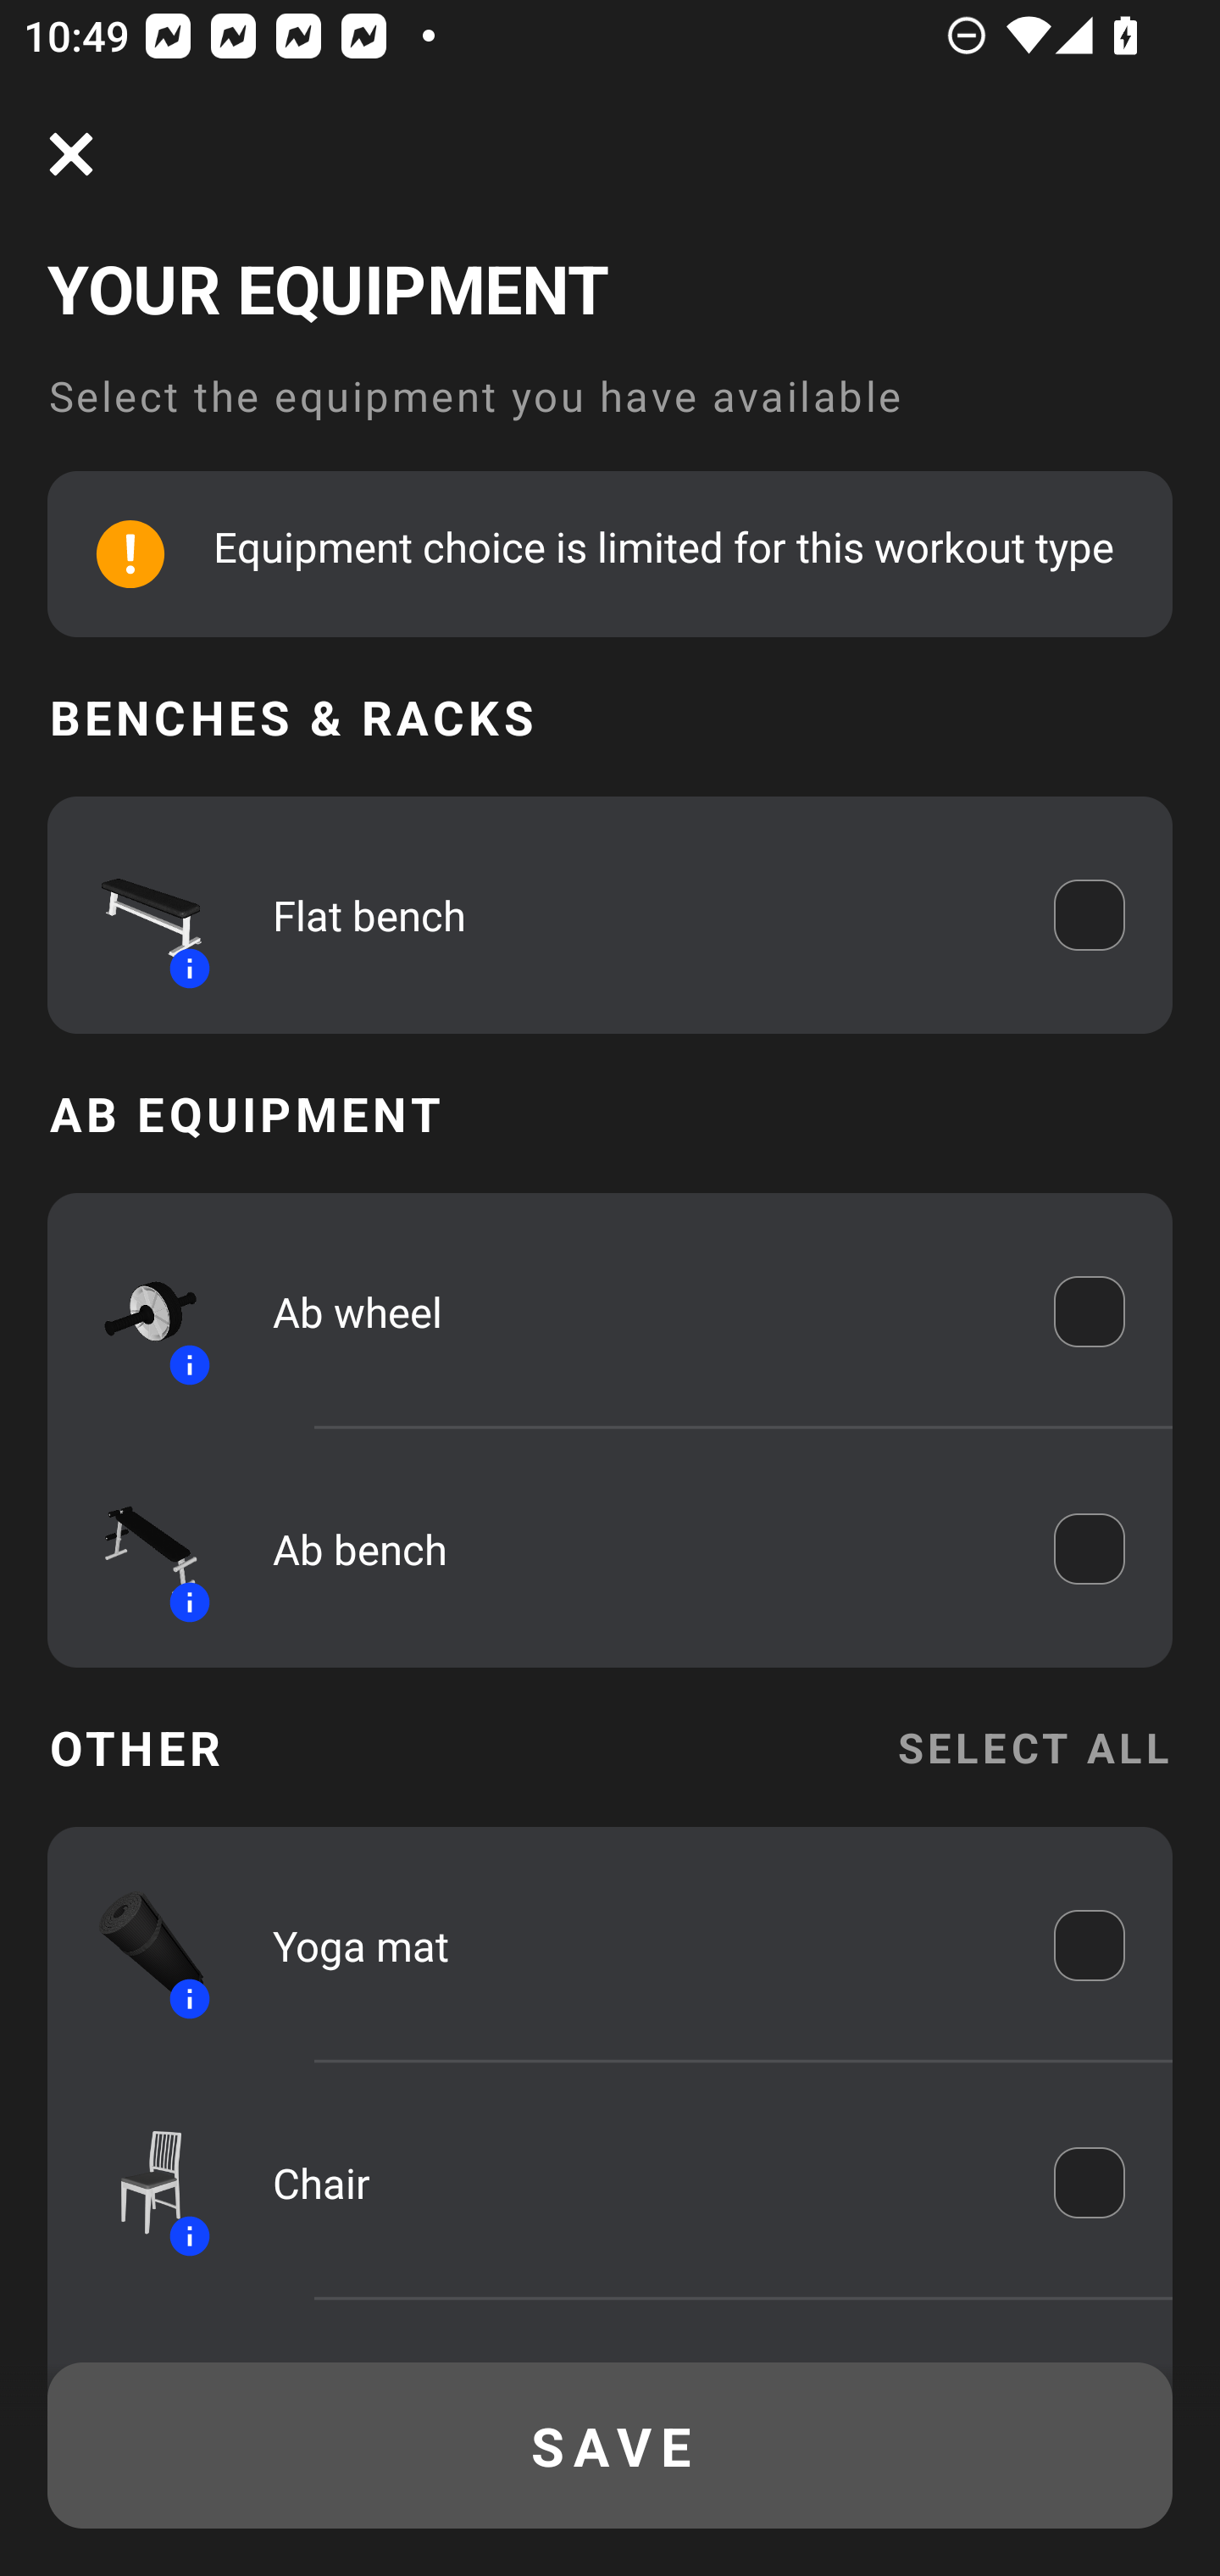 This screenshot has width=1220, height=2576. What do you see at coordinates (71, 154) in the screenshot?
I see `Navigation icon` at bounding box center [71, 154].